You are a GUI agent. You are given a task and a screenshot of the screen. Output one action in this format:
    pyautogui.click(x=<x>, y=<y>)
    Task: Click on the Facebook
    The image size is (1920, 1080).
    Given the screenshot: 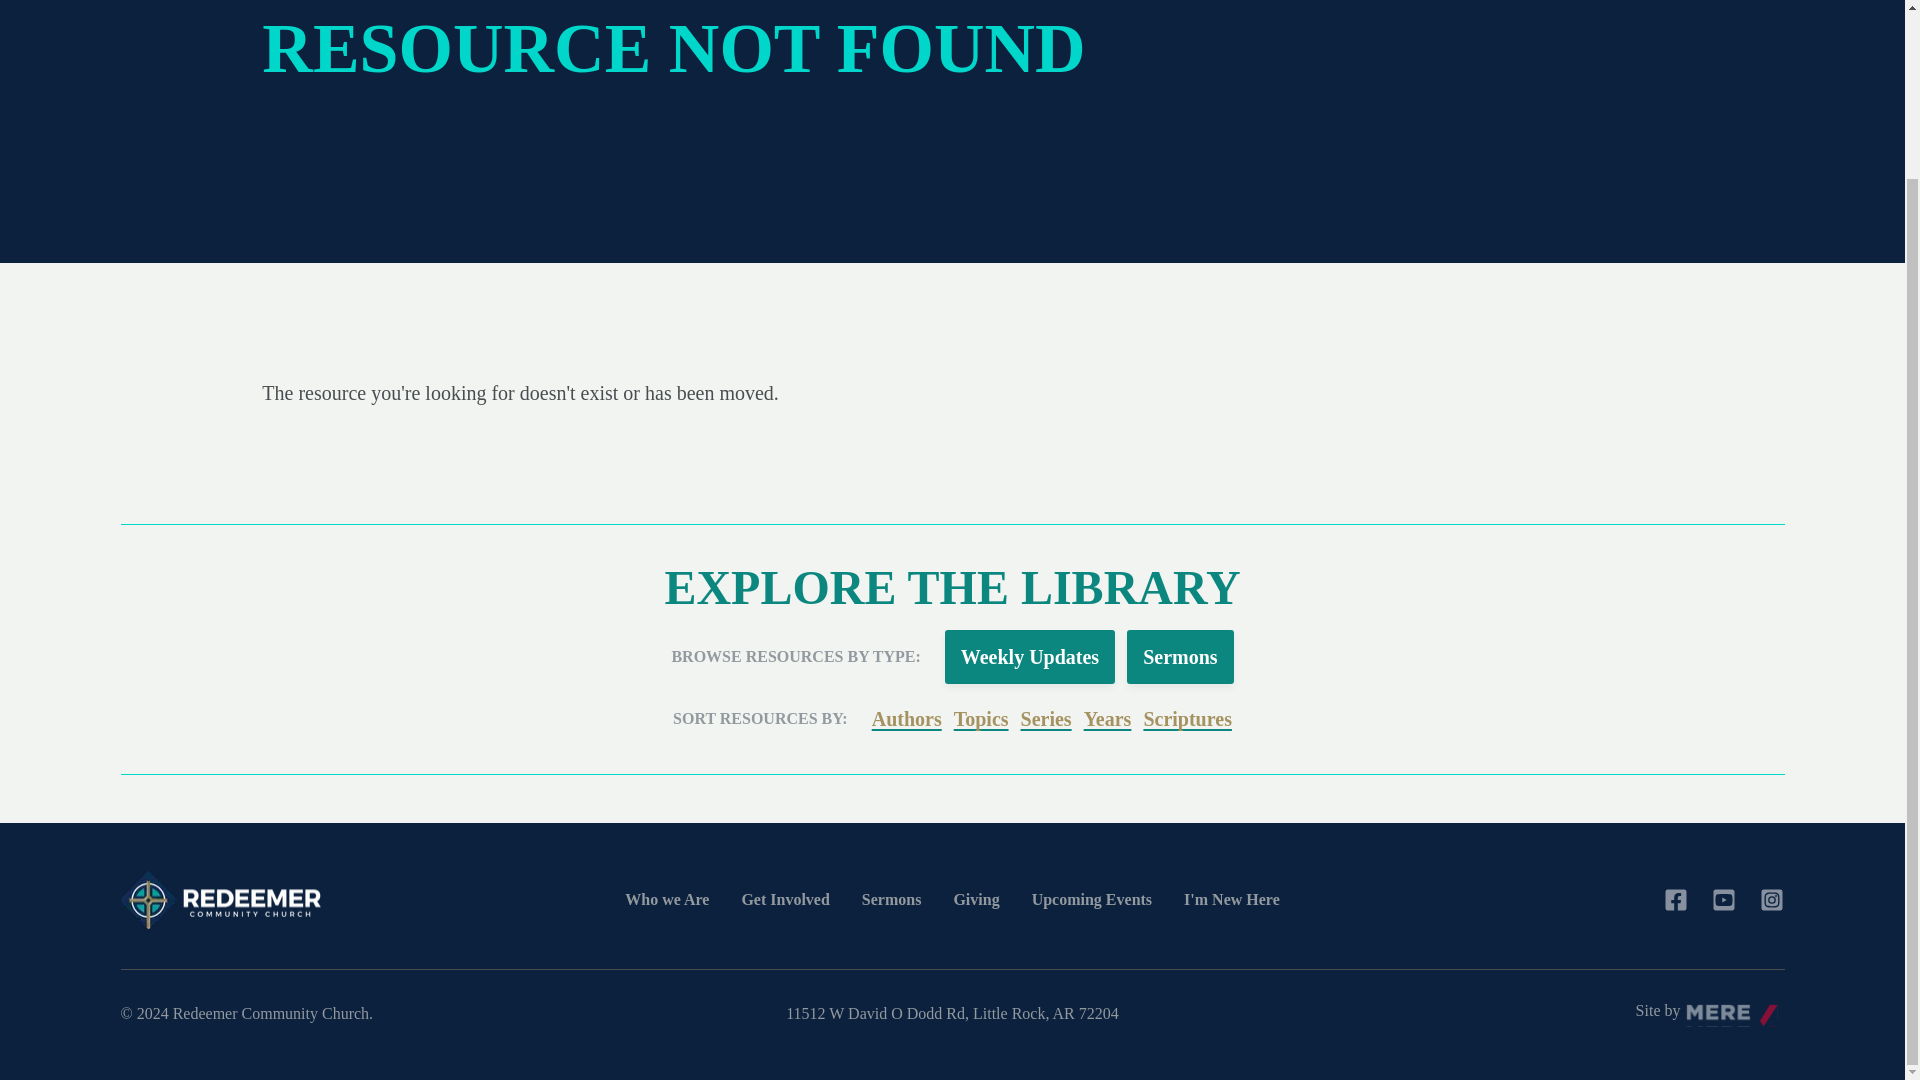 What is the action you would take?
    pyautogui.click(x=1676, y=899)
    